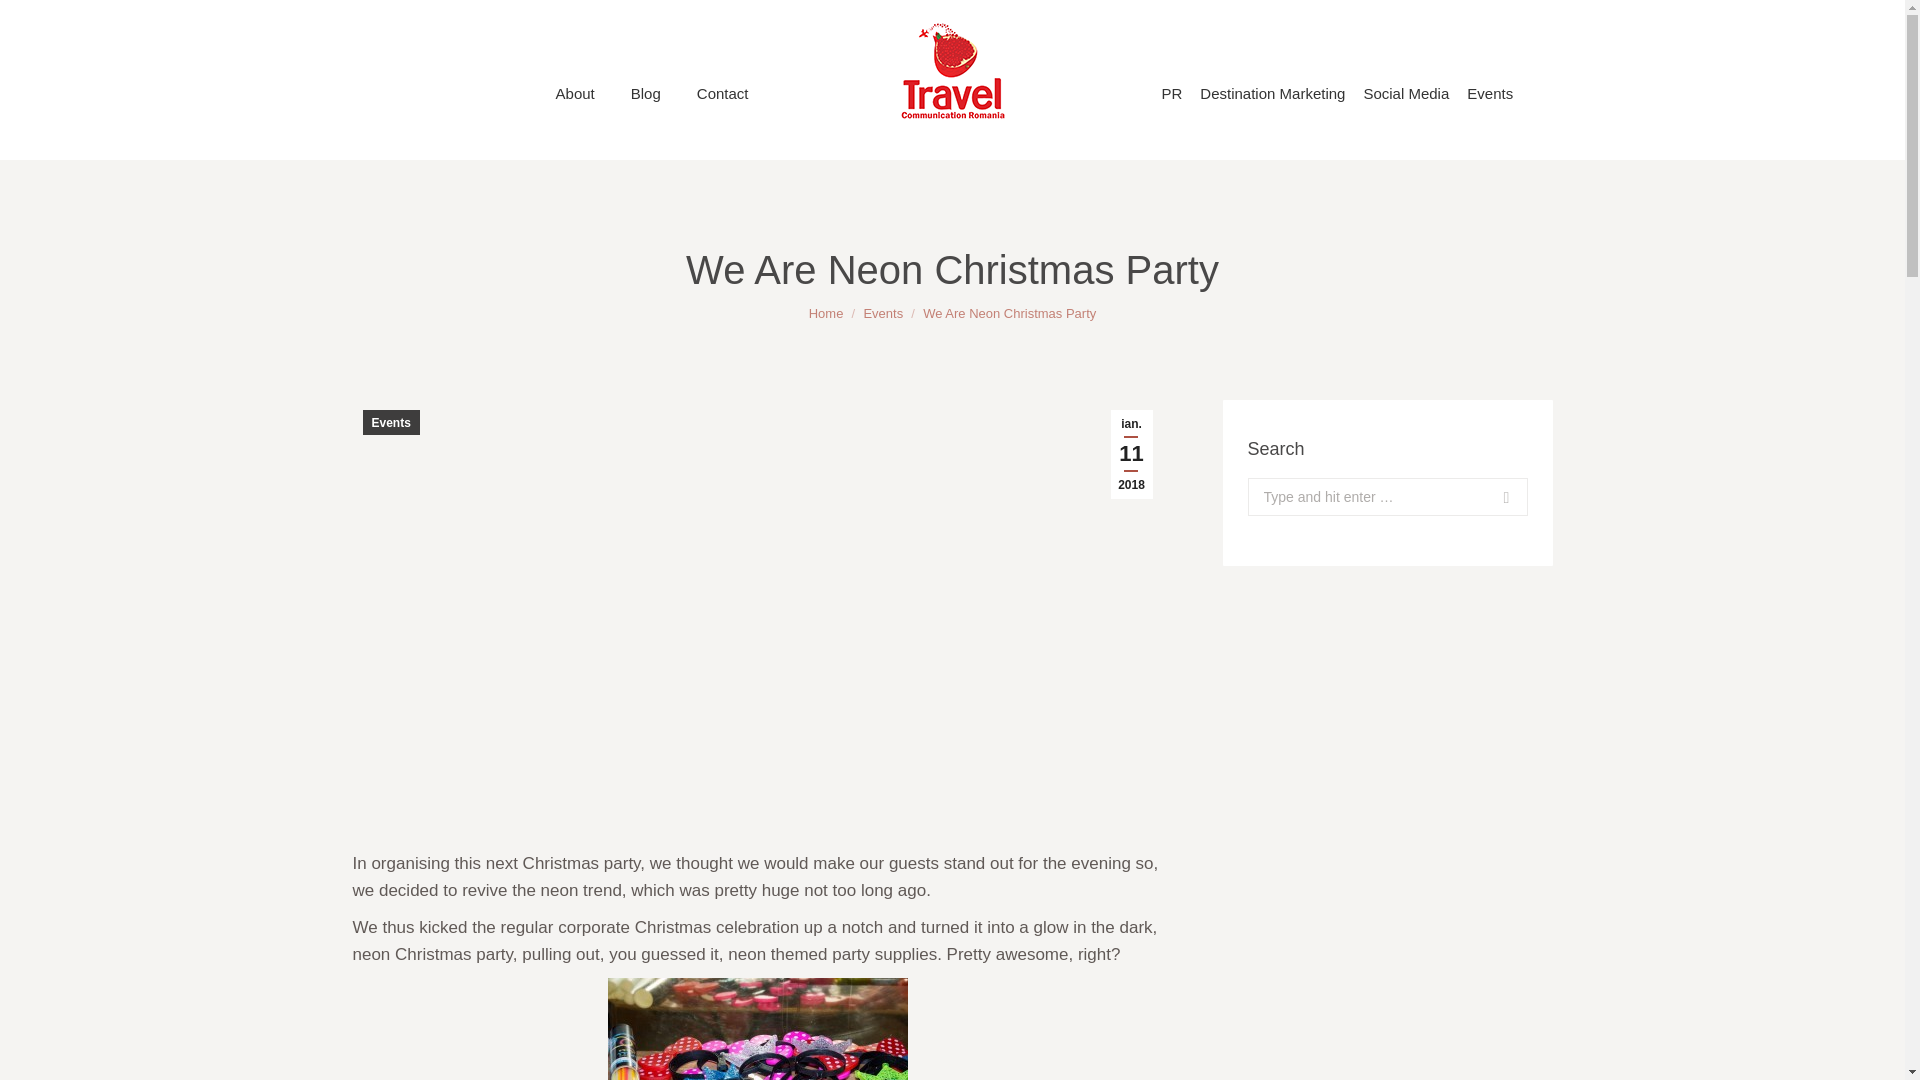 The width and height of the screenshot is (1920, 1080). I want to click on Destination Marketing, so click(1272, 93).